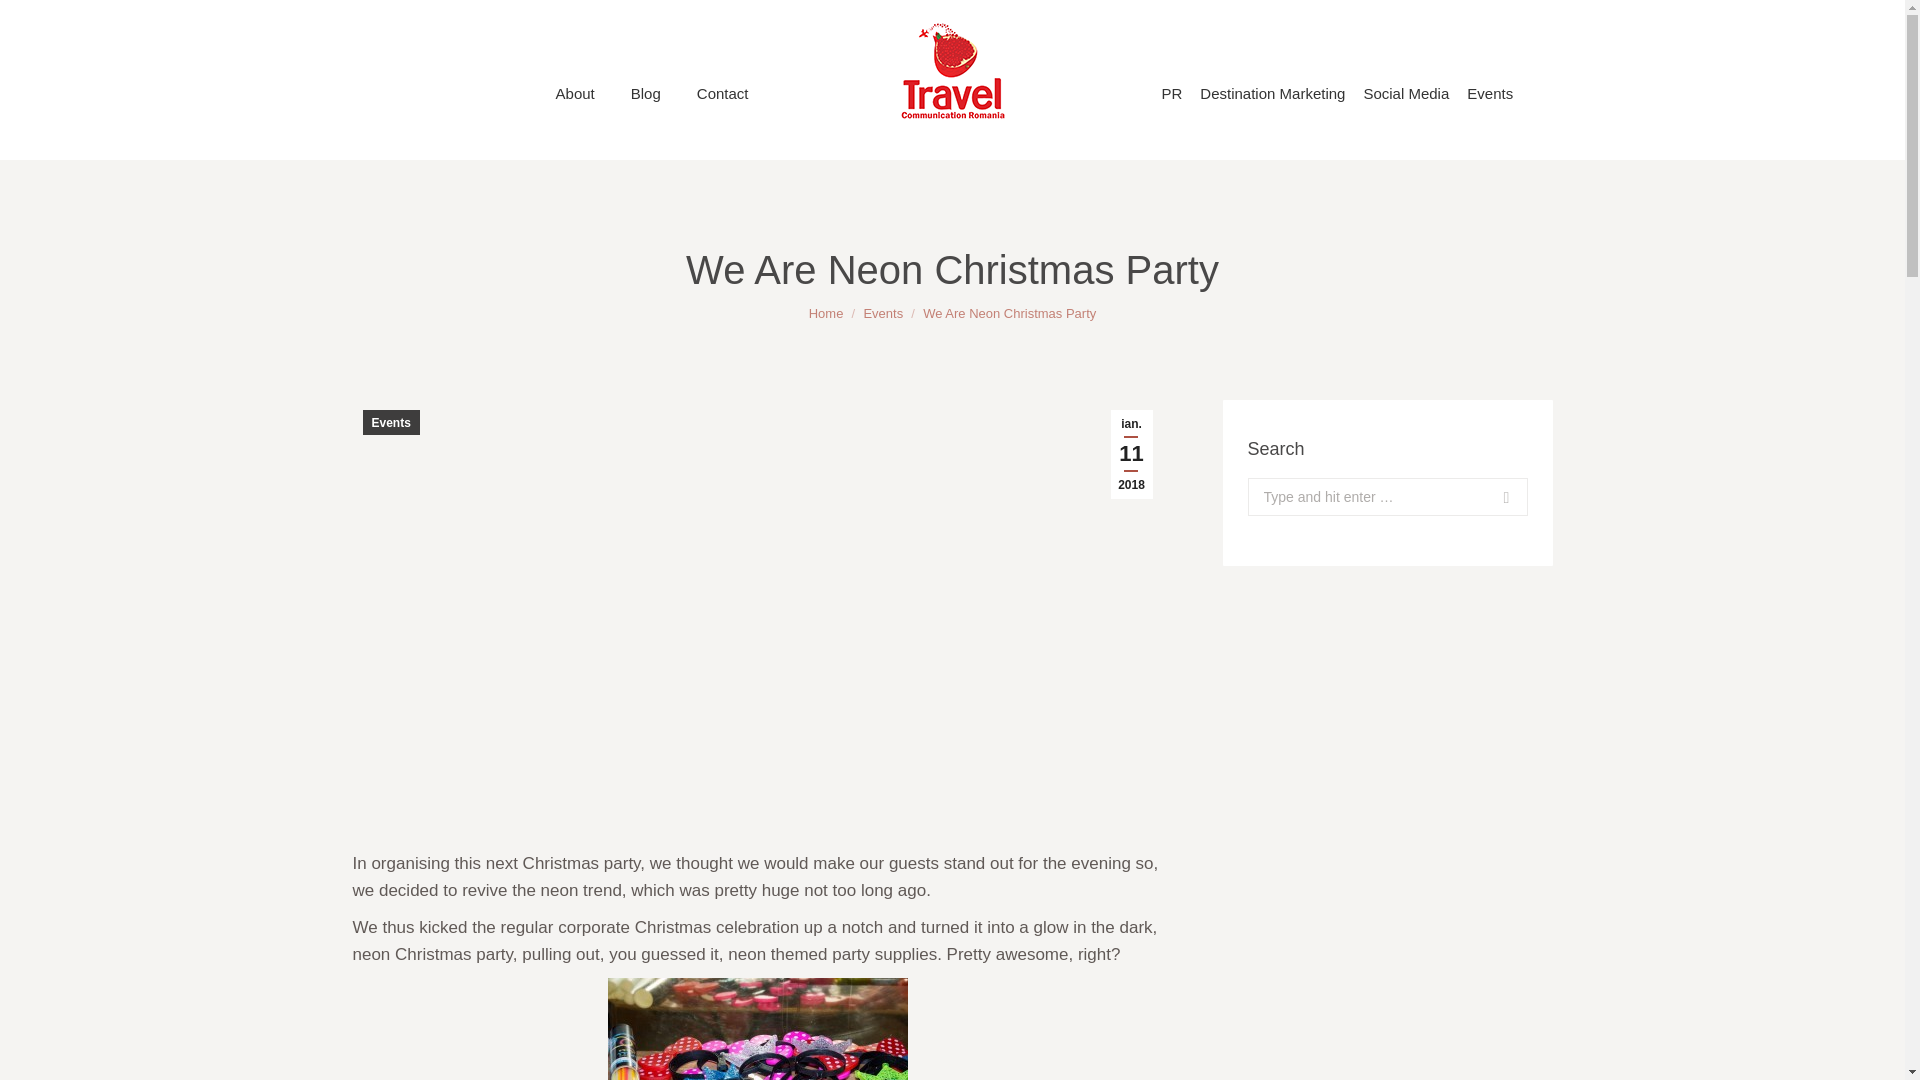 The width and height of the screenshot is (1920, 1080). I want to click on Destination Marketing, so click(1272, 93).